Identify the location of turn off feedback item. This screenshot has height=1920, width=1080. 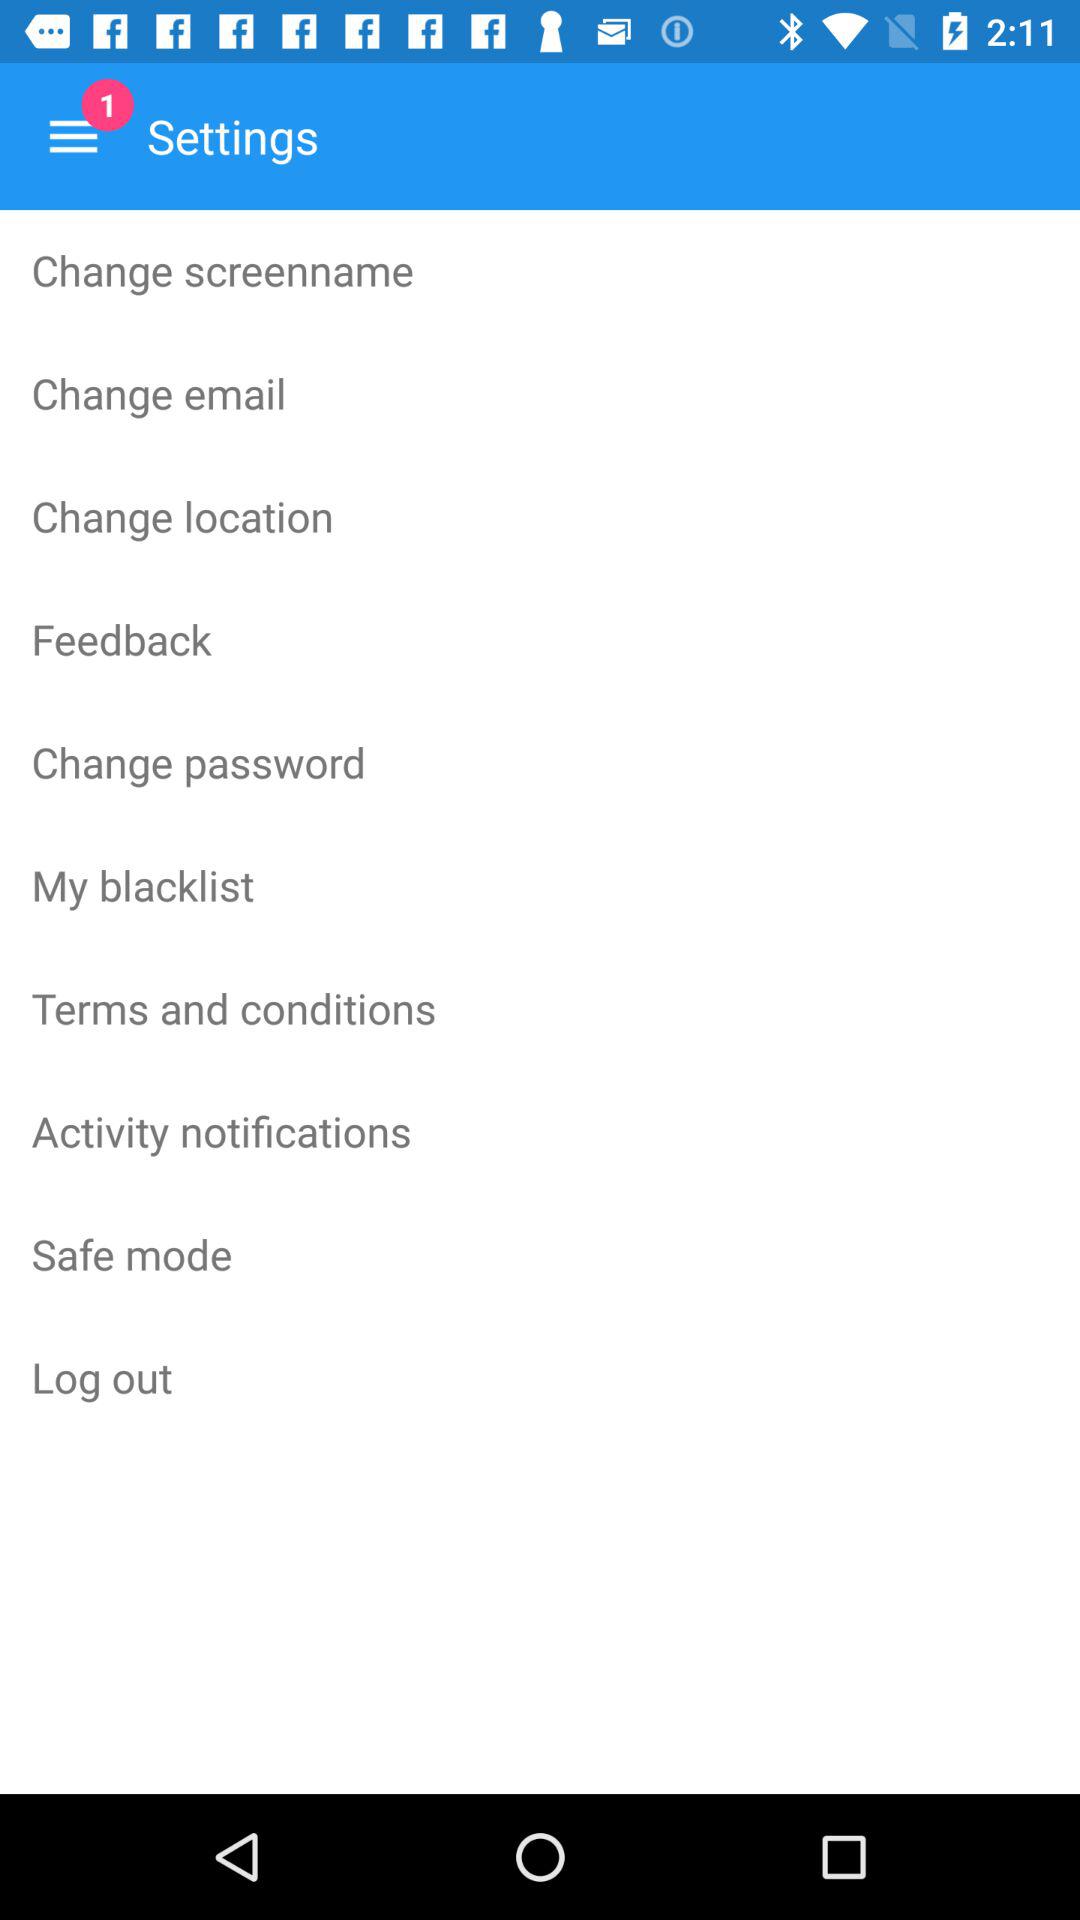
(540, 638).